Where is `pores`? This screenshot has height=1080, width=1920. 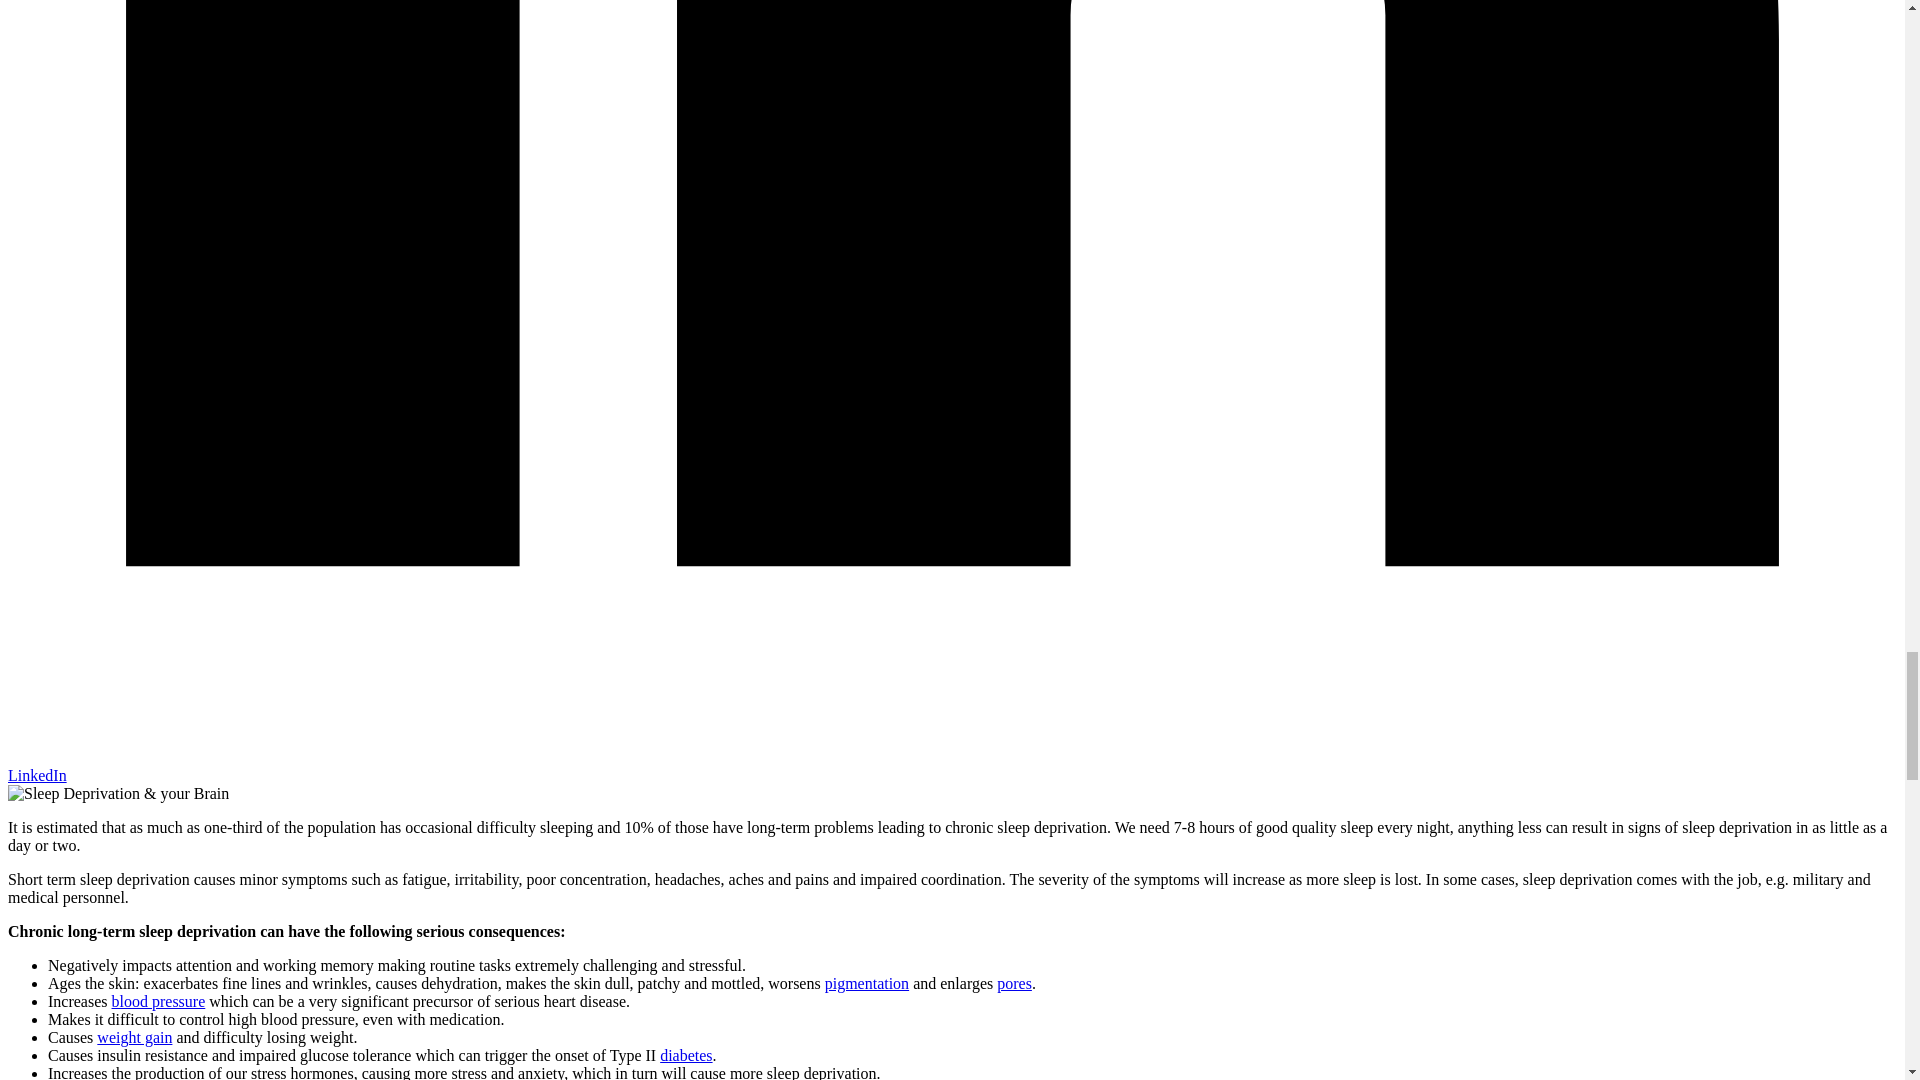
pores is located at coordinates (1014, 984).